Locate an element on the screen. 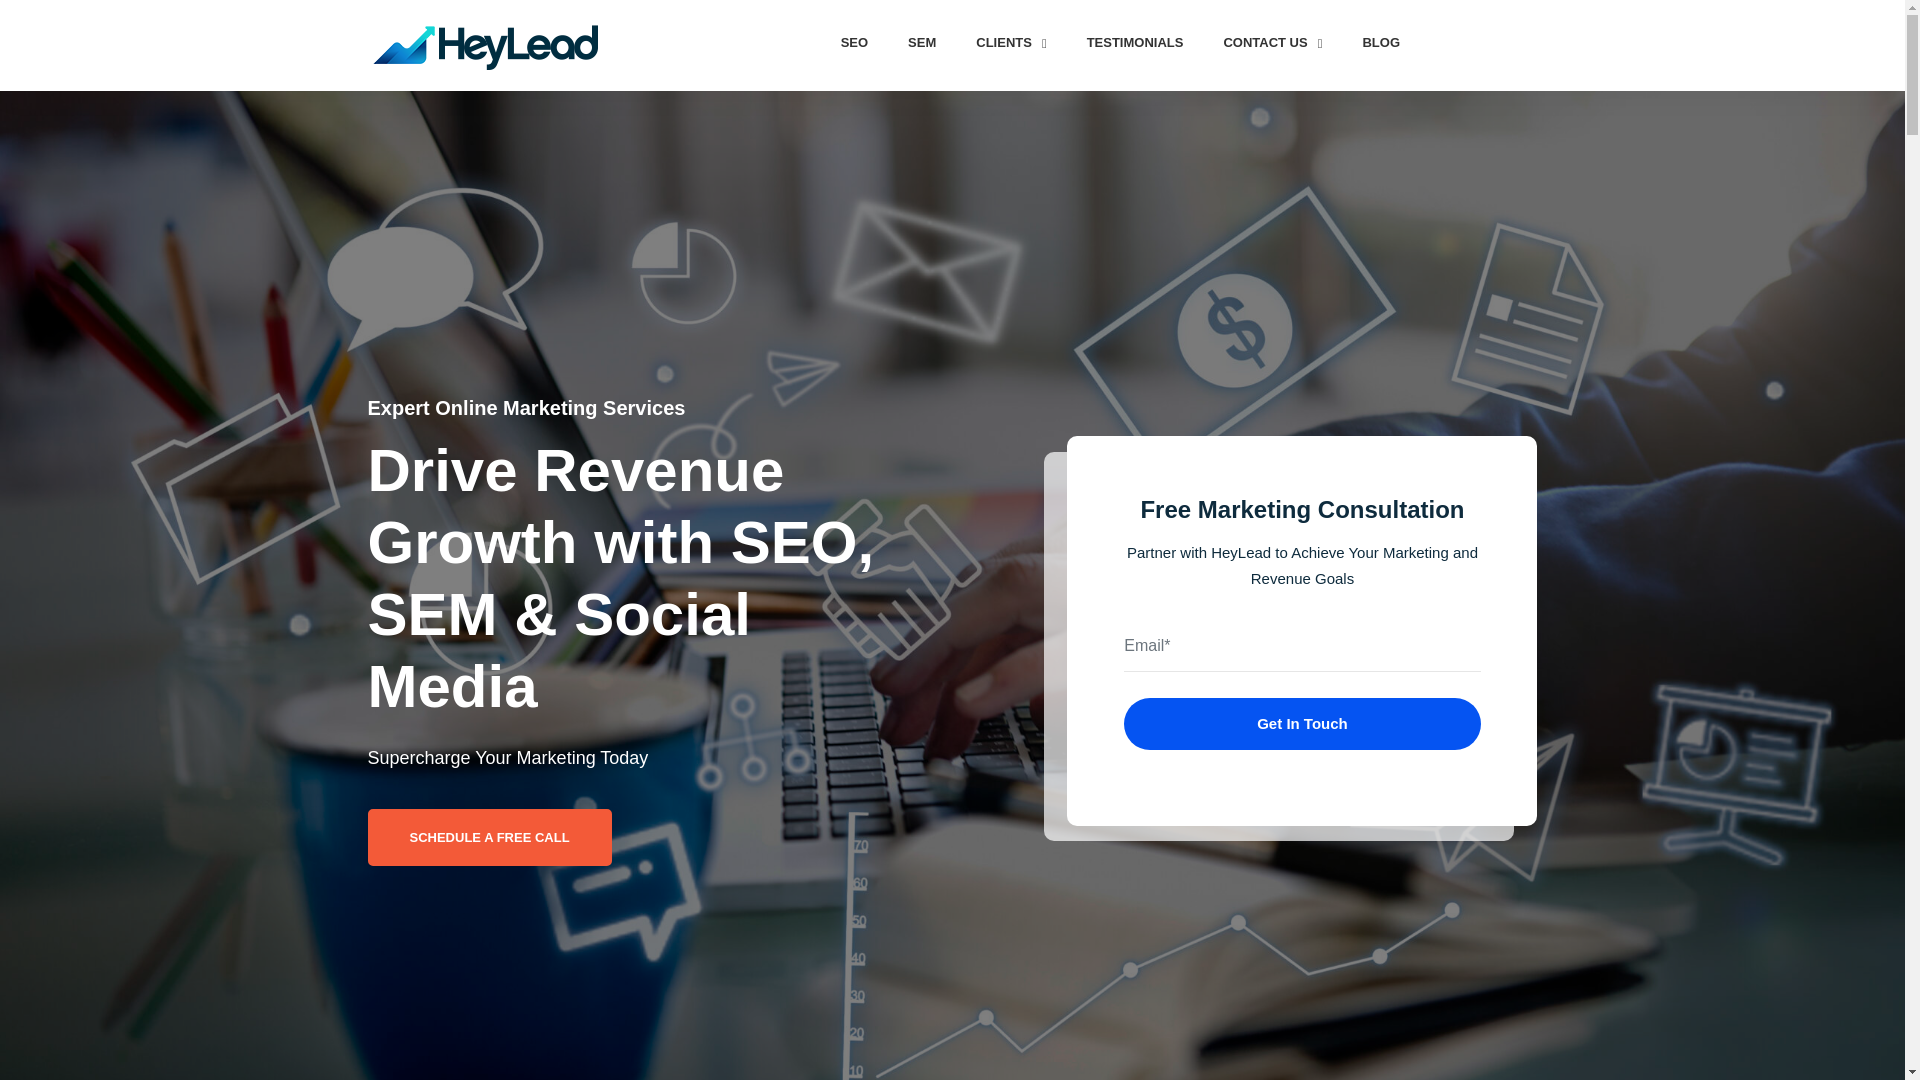  CLIENTS is located at coordinates (1010, 42).